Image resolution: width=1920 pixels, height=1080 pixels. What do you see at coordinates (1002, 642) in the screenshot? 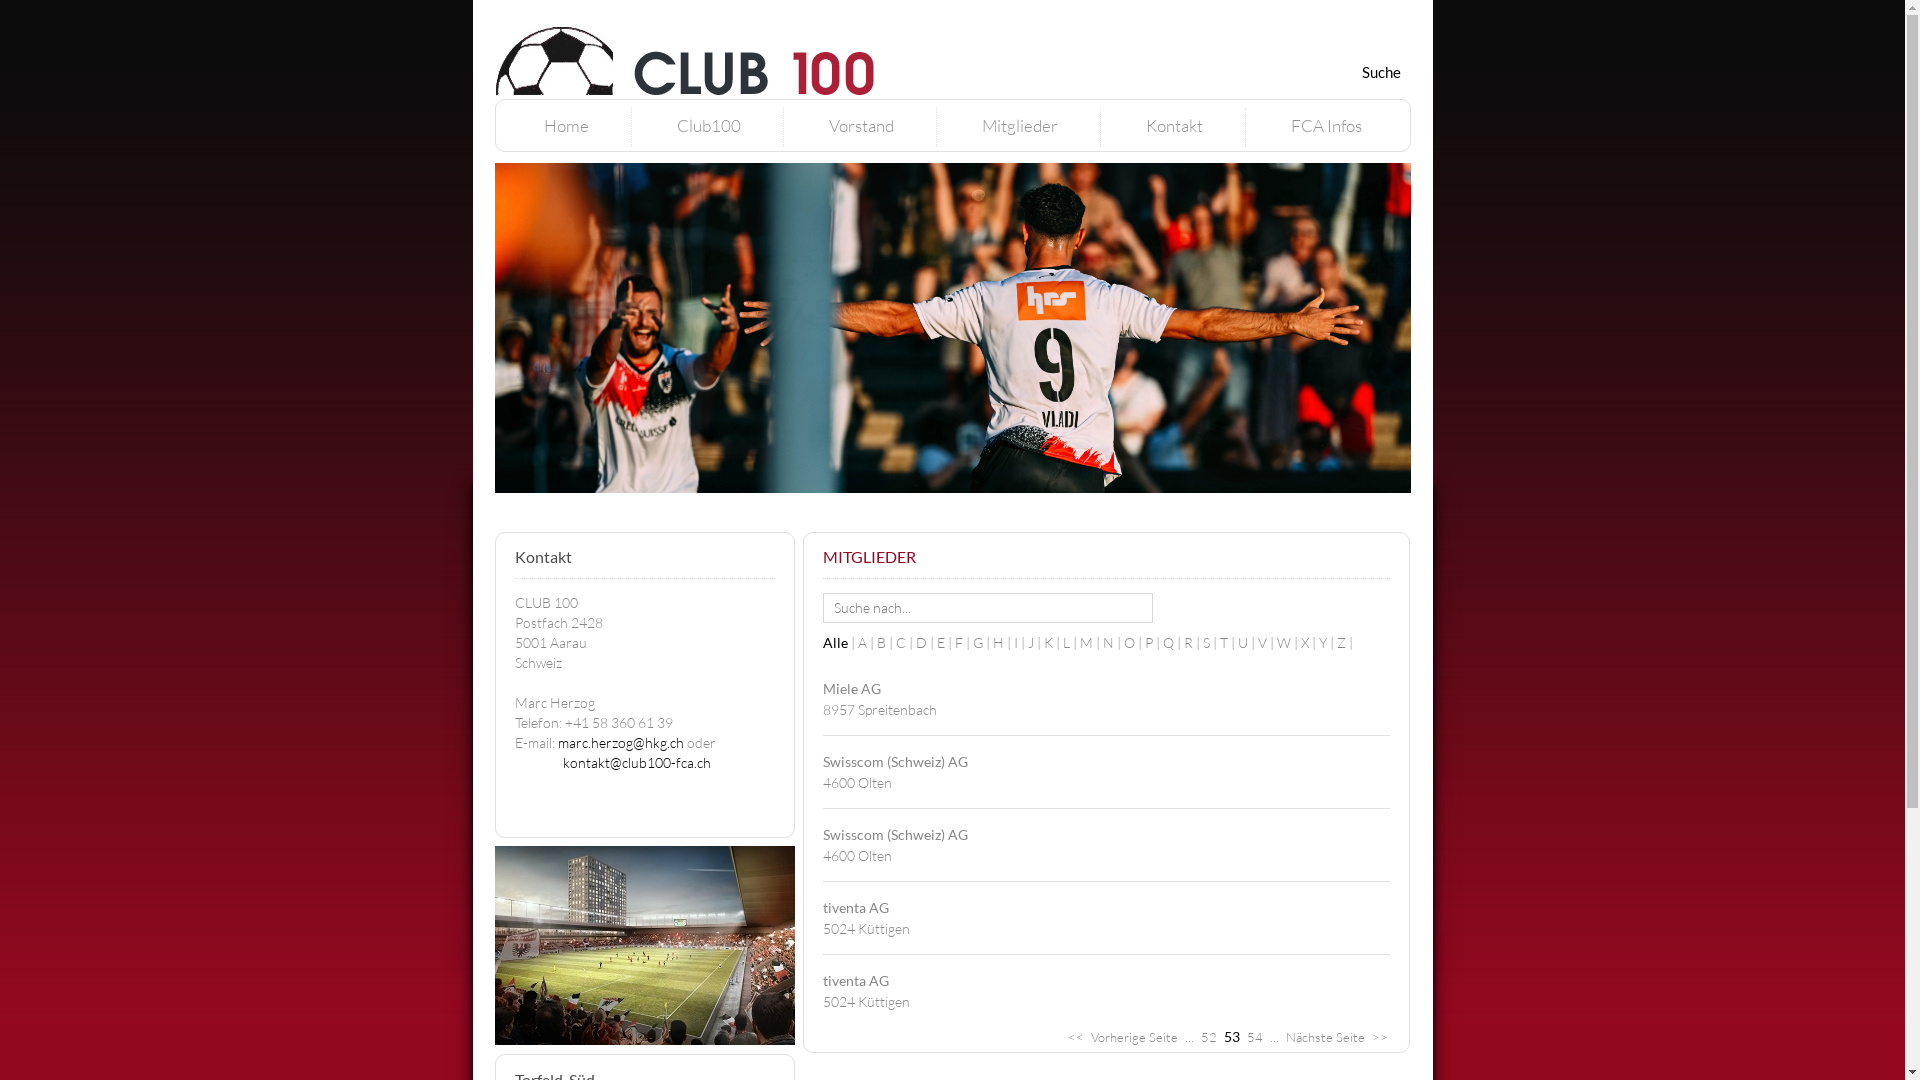
I see `H` at bounding box center [1002, 642].